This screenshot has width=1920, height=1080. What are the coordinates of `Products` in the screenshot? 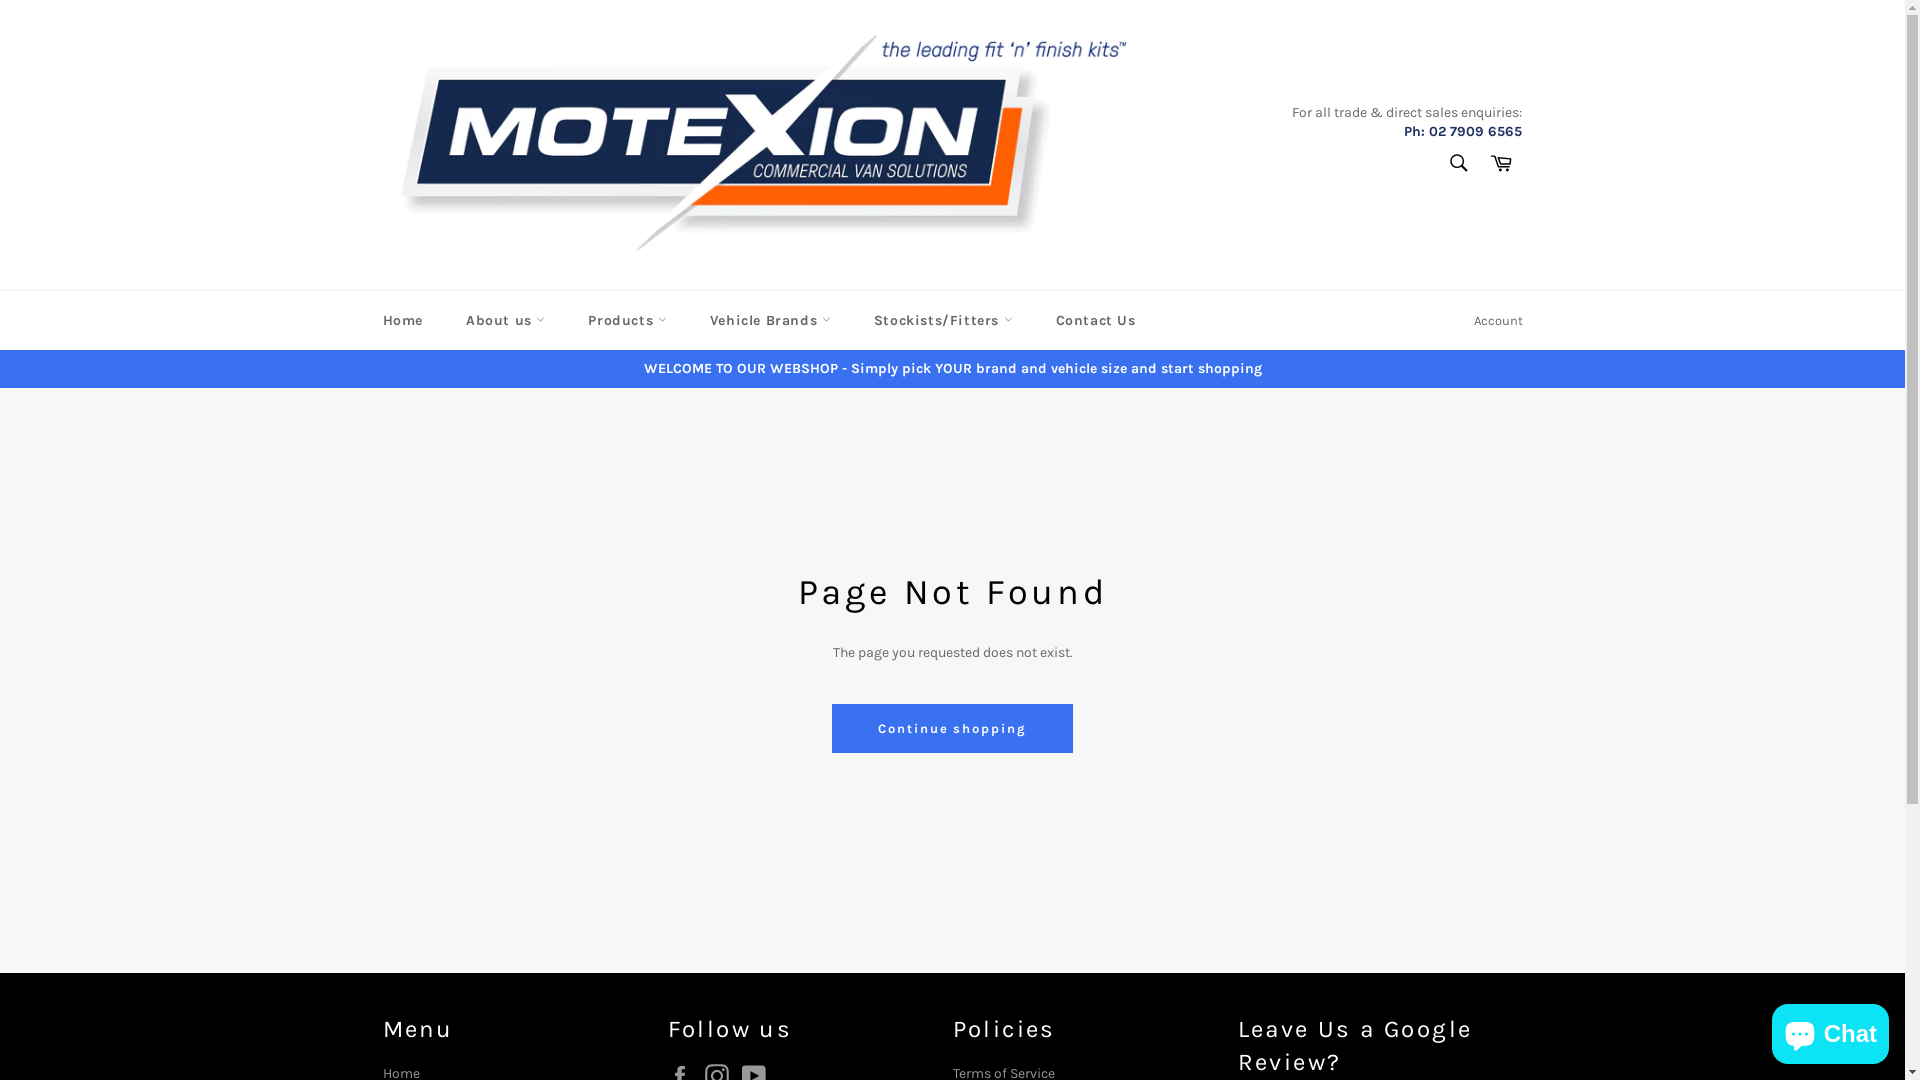 It's located at (627, 320).